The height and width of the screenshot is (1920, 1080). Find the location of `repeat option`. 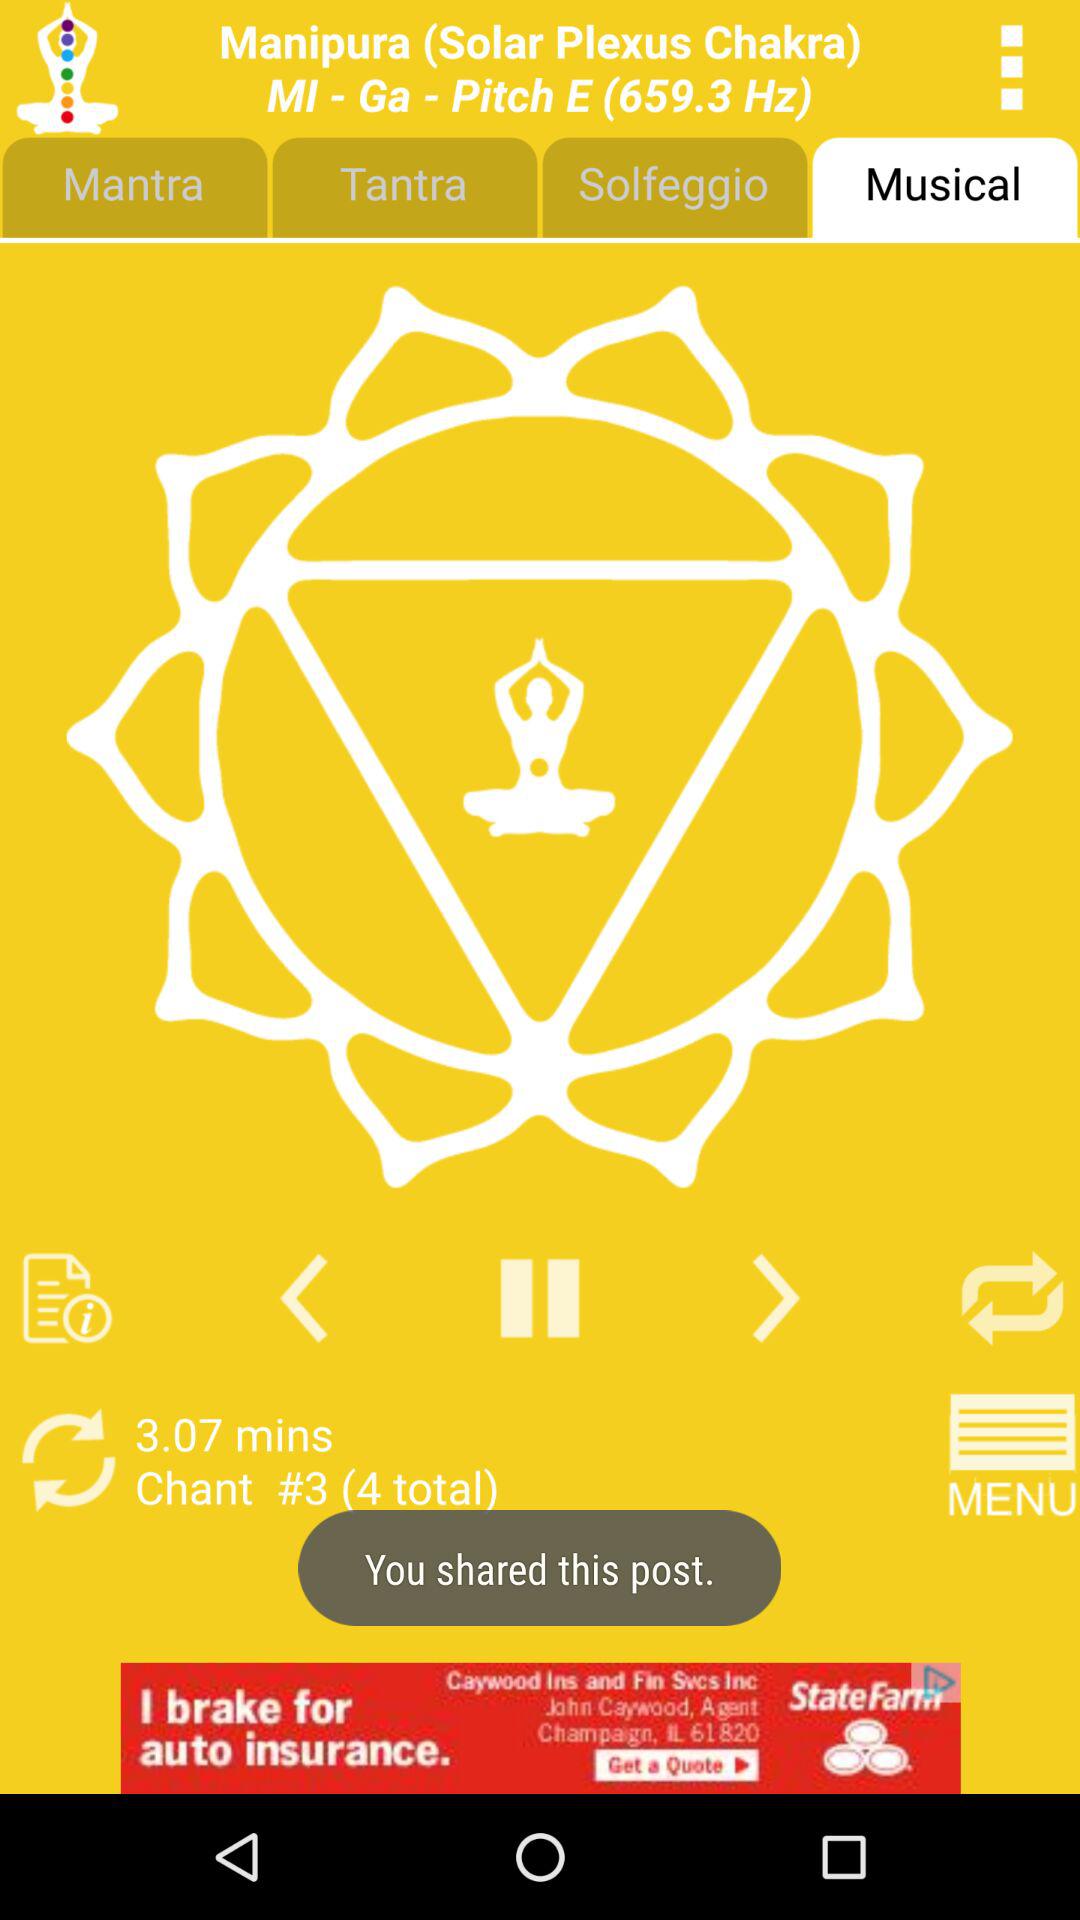

repeat option is located at coordinates (1012, 1298).